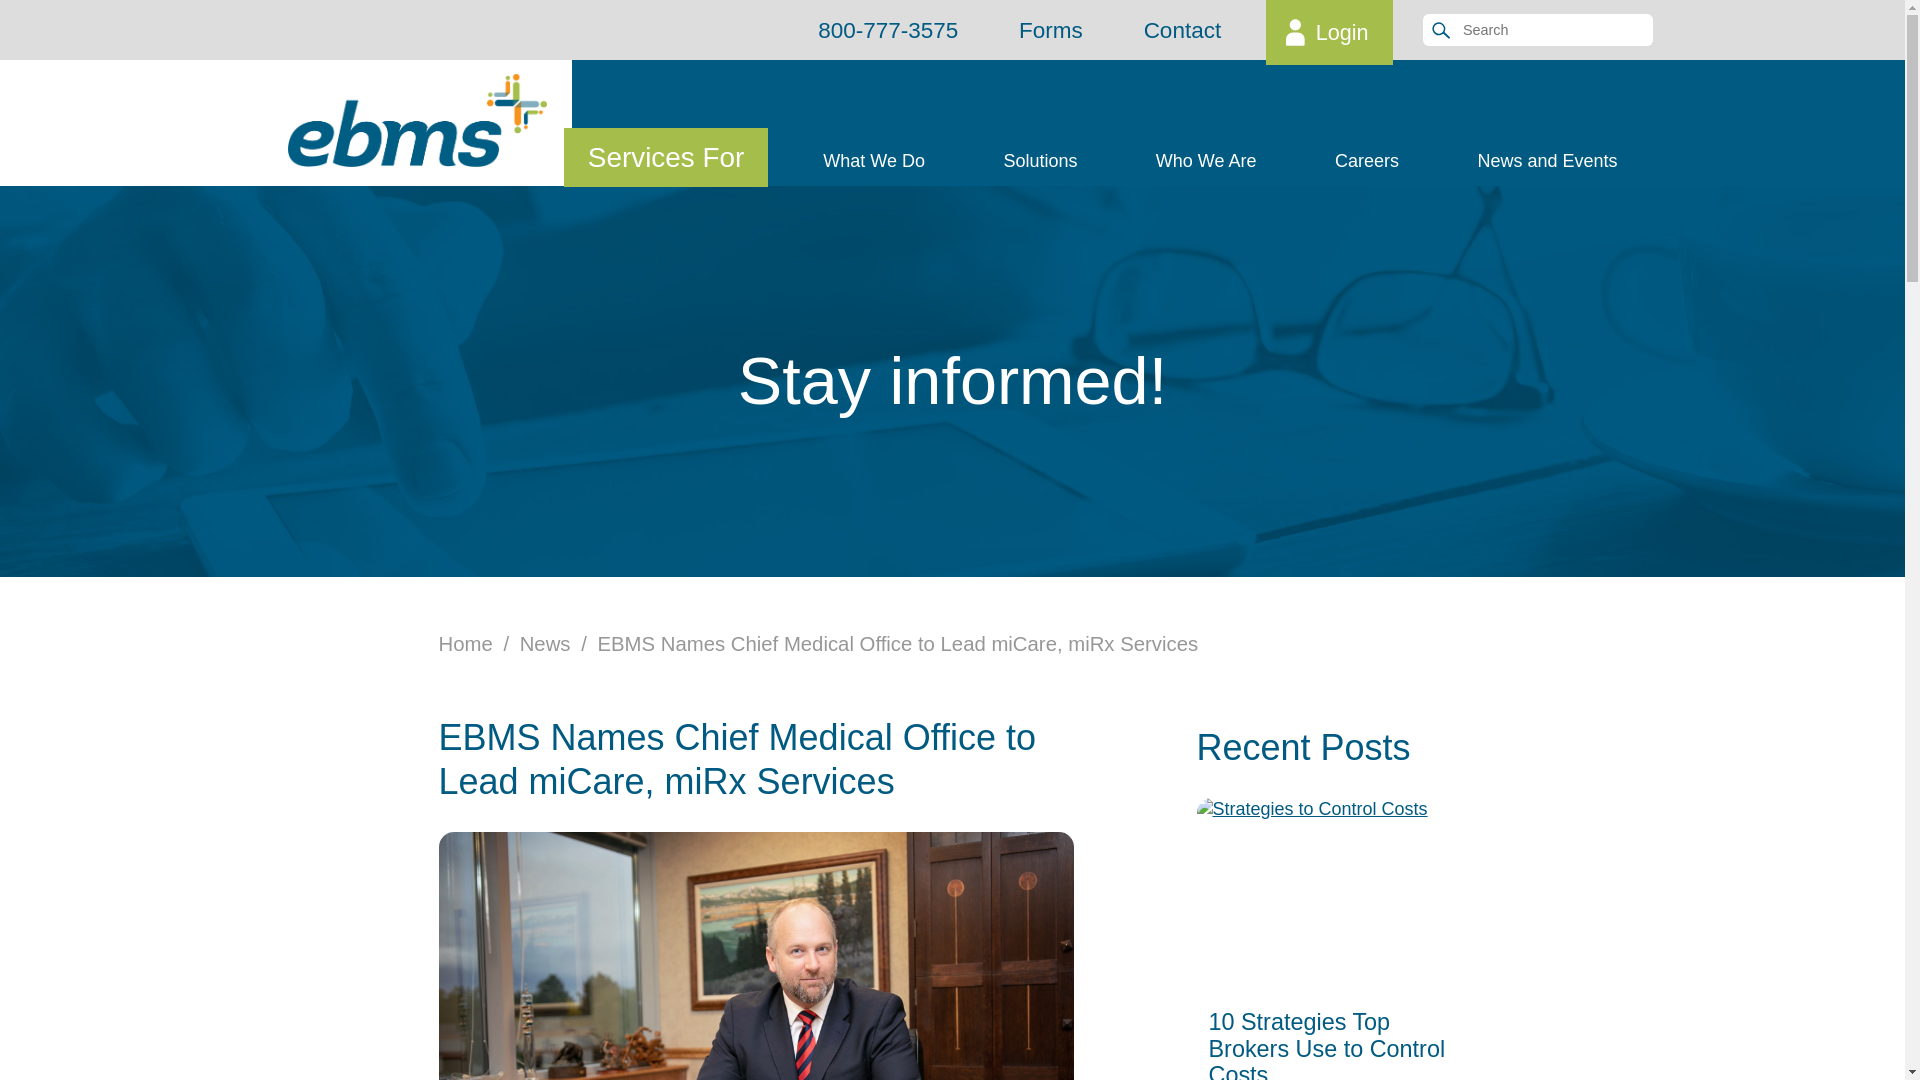 The image size is (1920, 1080). What do you see at coordinates (888, 30) in the screenshot?
I see `800-777-3575` at bounding box center [888, 30].